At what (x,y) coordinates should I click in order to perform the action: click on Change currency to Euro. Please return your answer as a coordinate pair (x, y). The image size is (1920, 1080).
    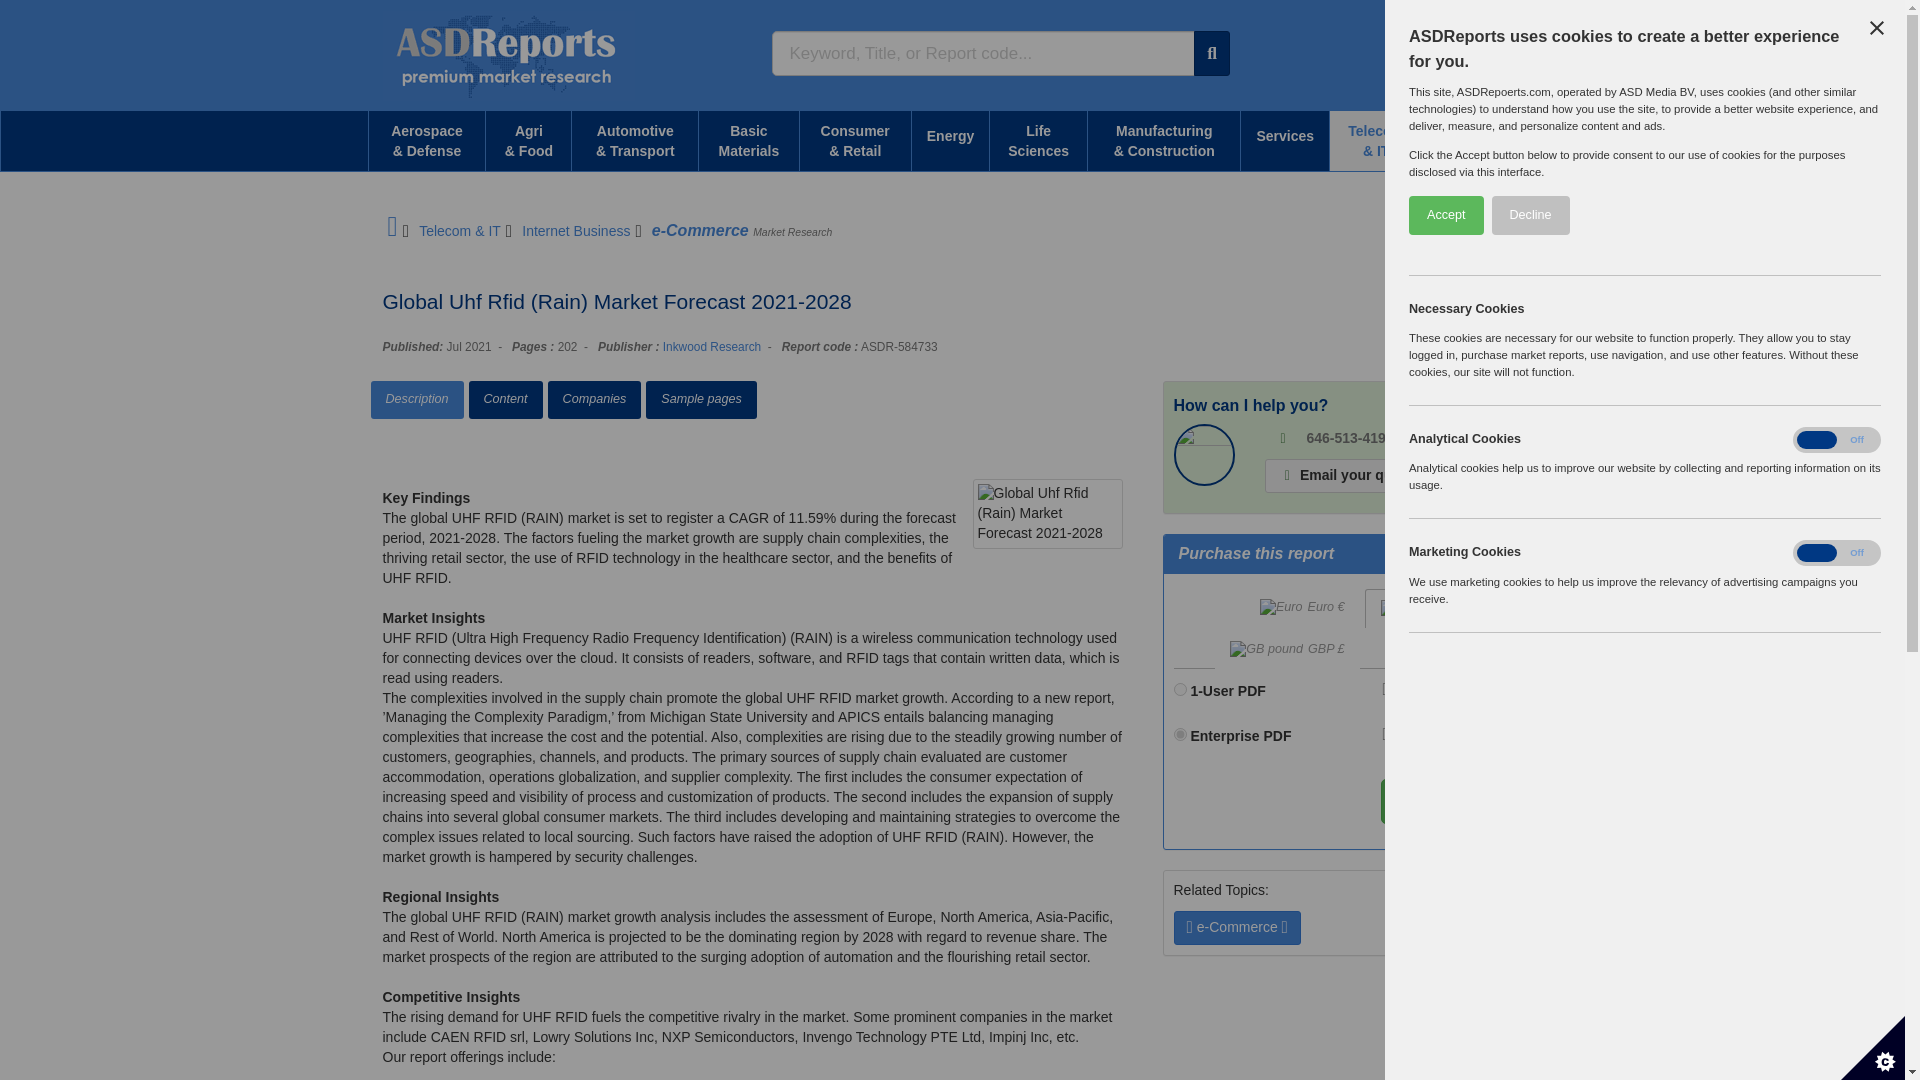
    Looking at the image, I should click on (1302, 608).